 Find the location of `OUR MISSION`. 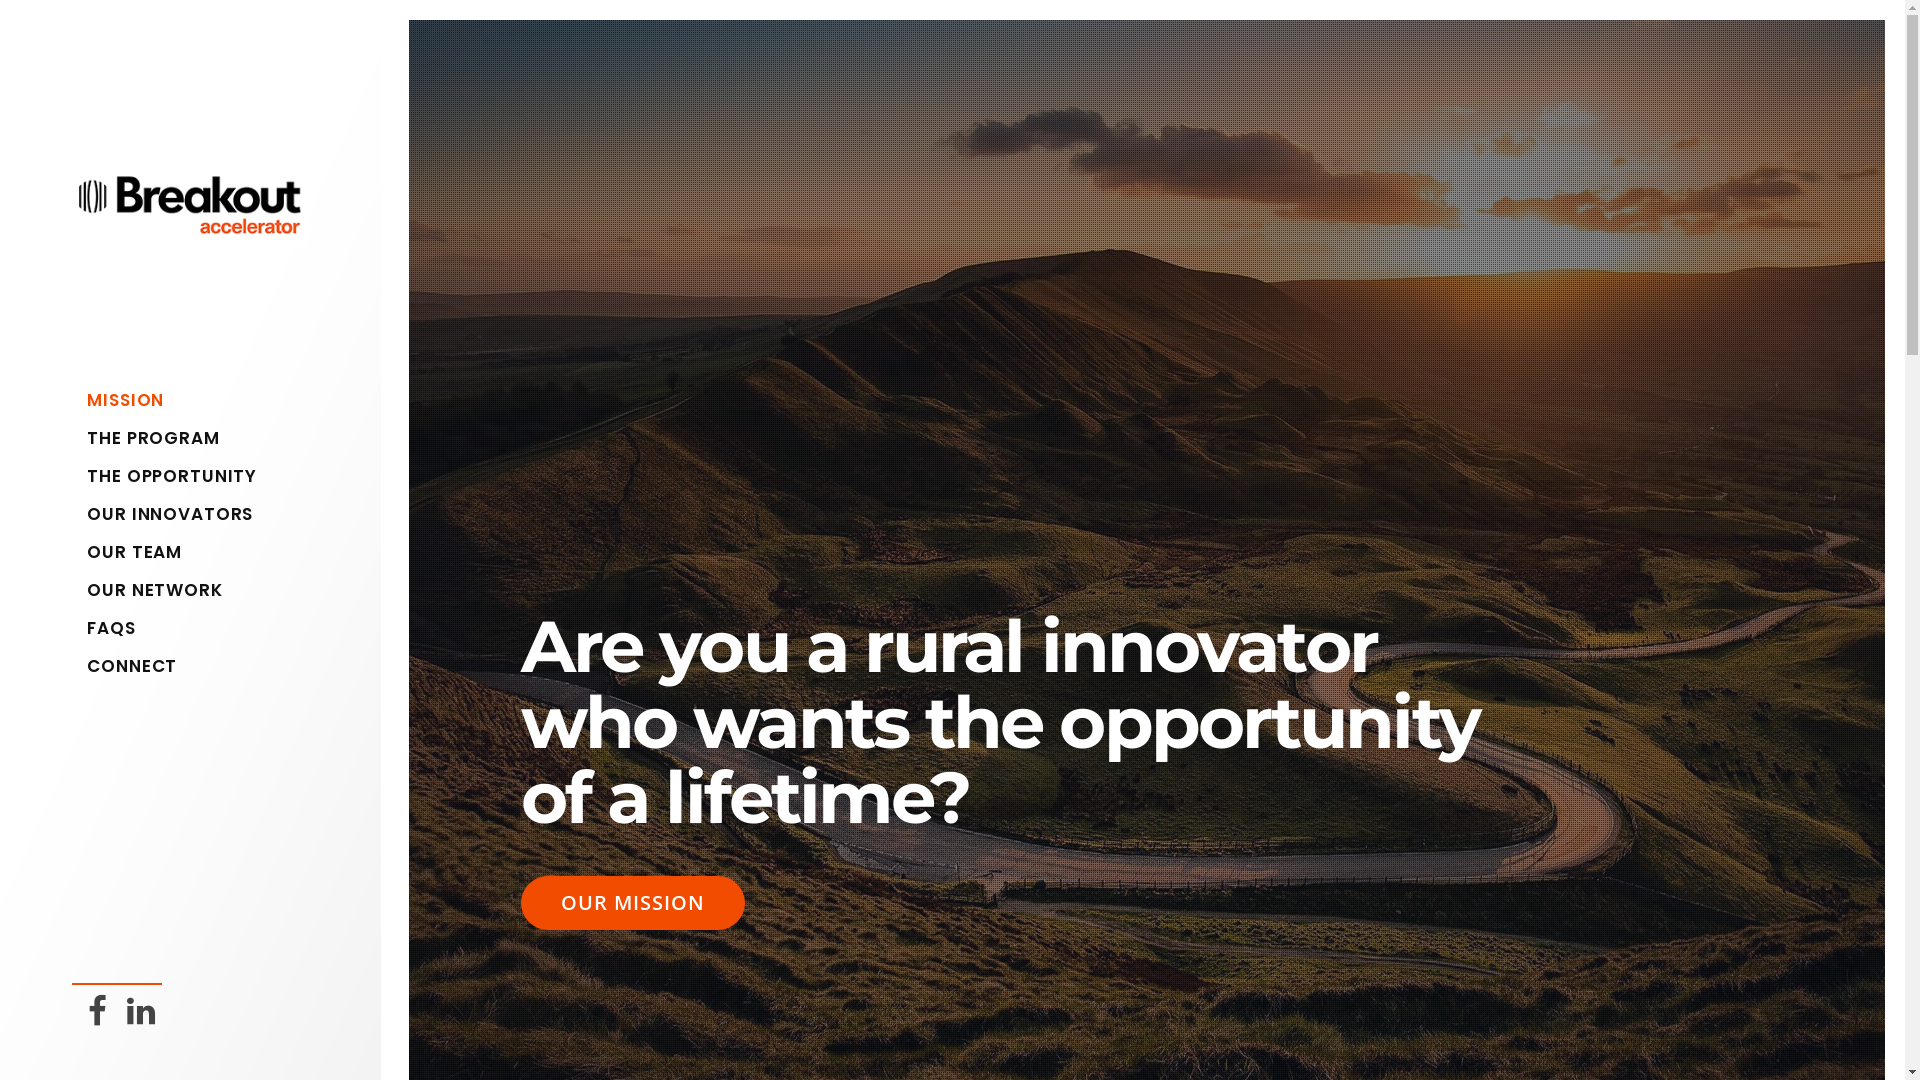

OUR MISSION is located at coordinates (633, 903).